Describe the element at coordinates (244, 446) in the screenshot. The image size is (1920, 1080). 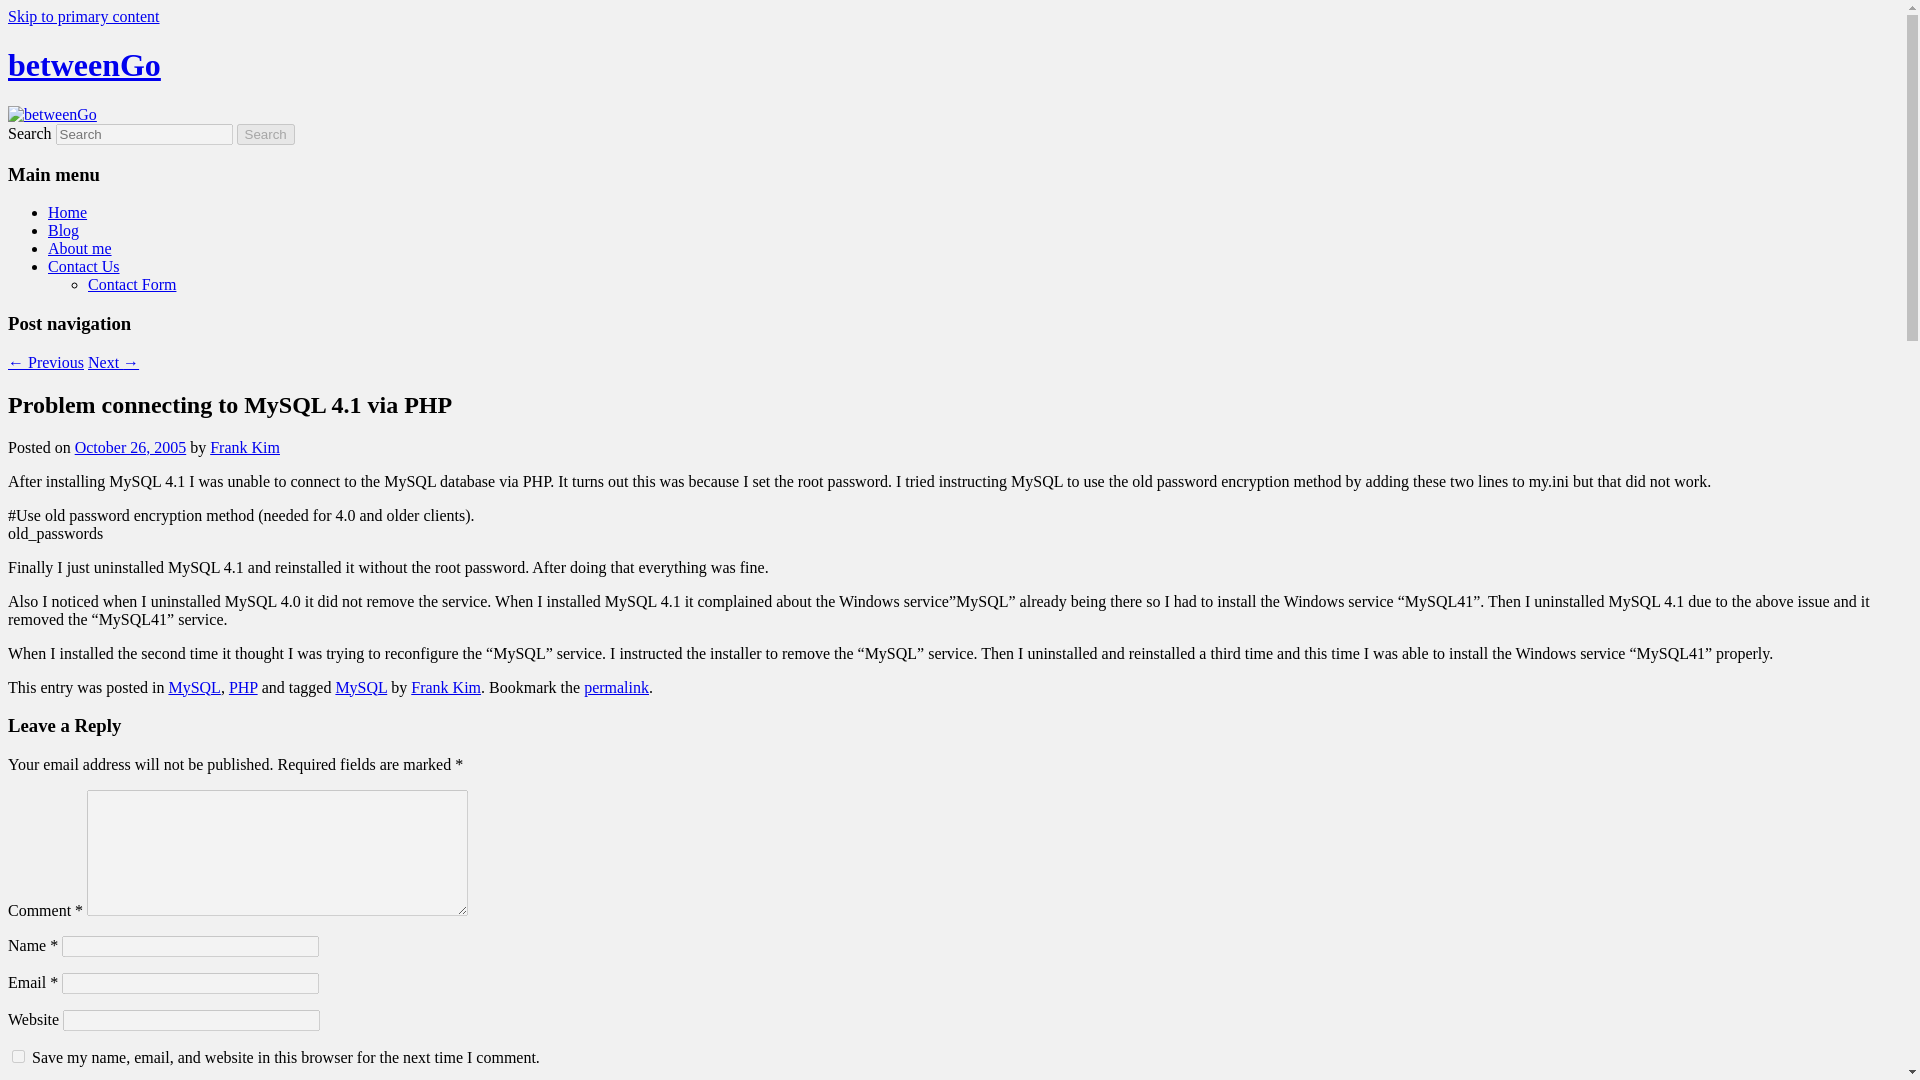
I see `View all posts by Frank Kim` at that location.